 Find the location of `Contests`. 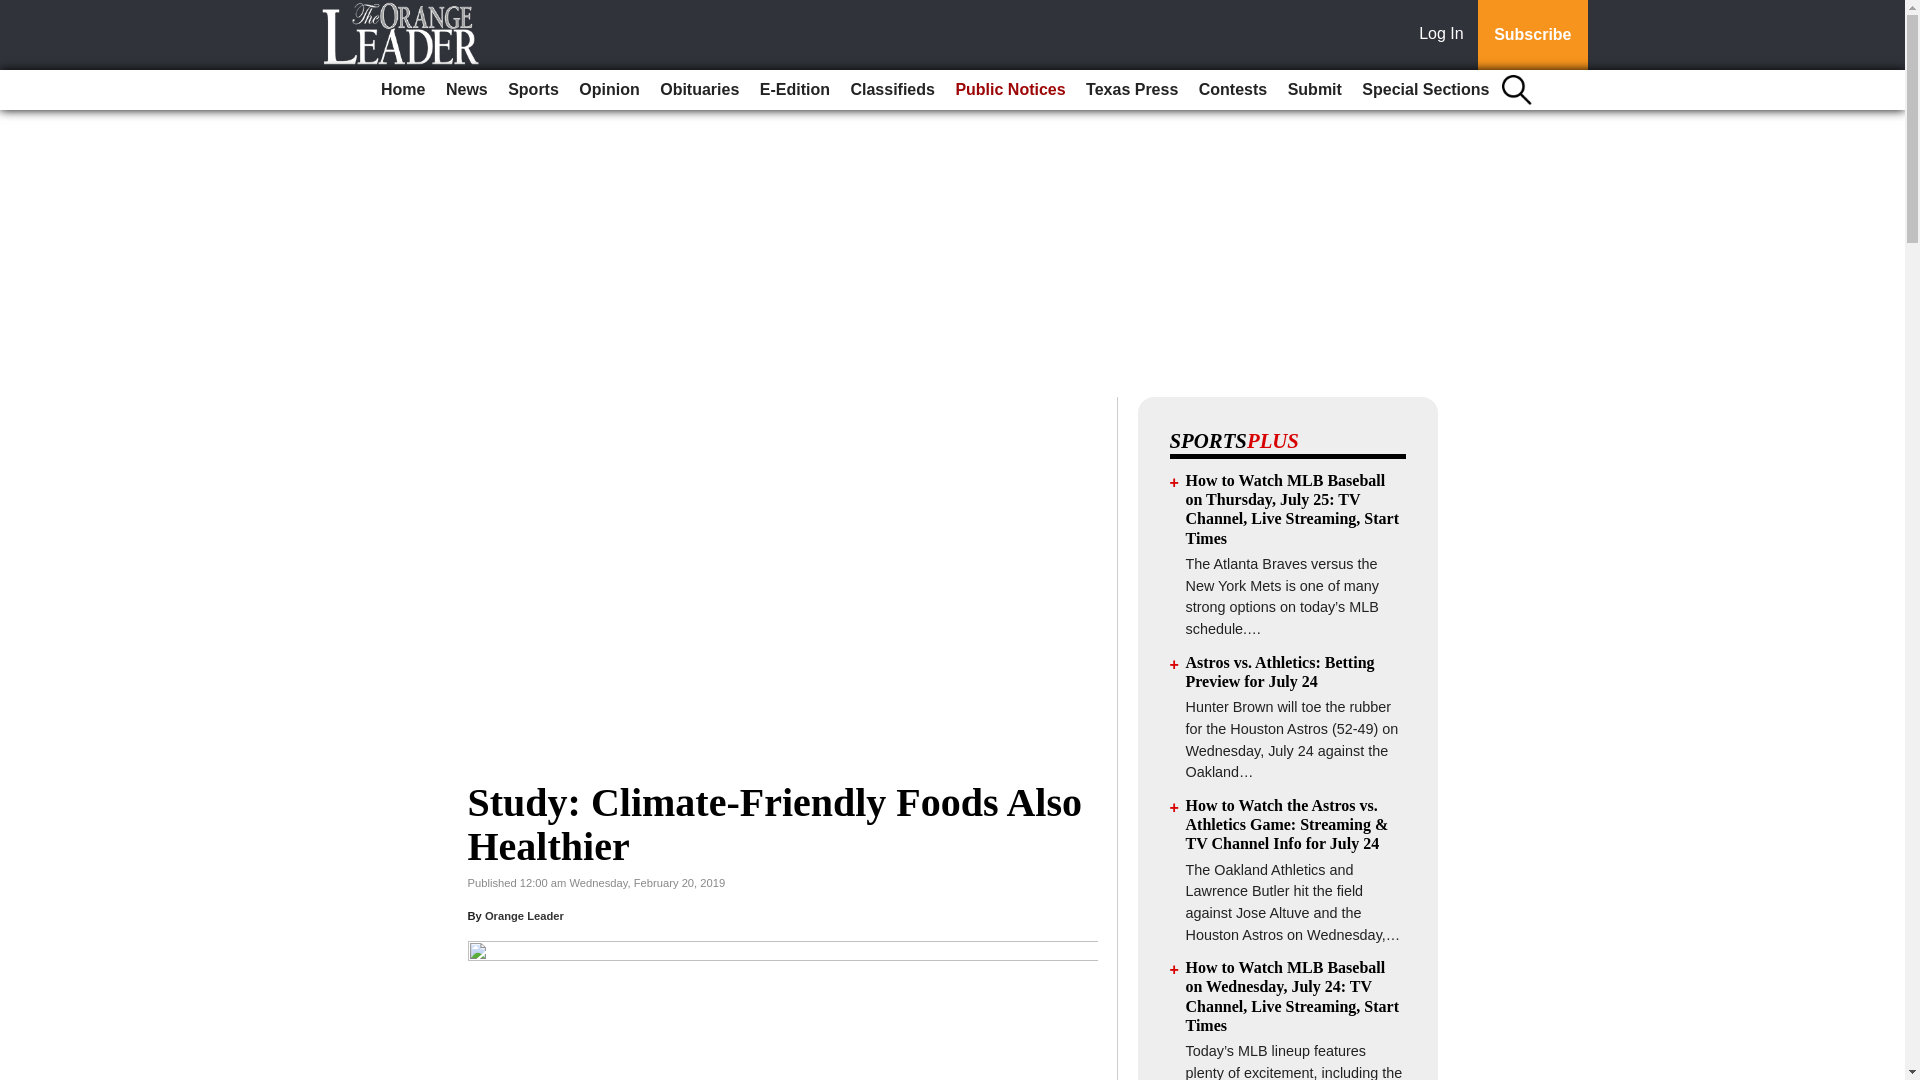

Contests is located at coordinates (1232, 90).